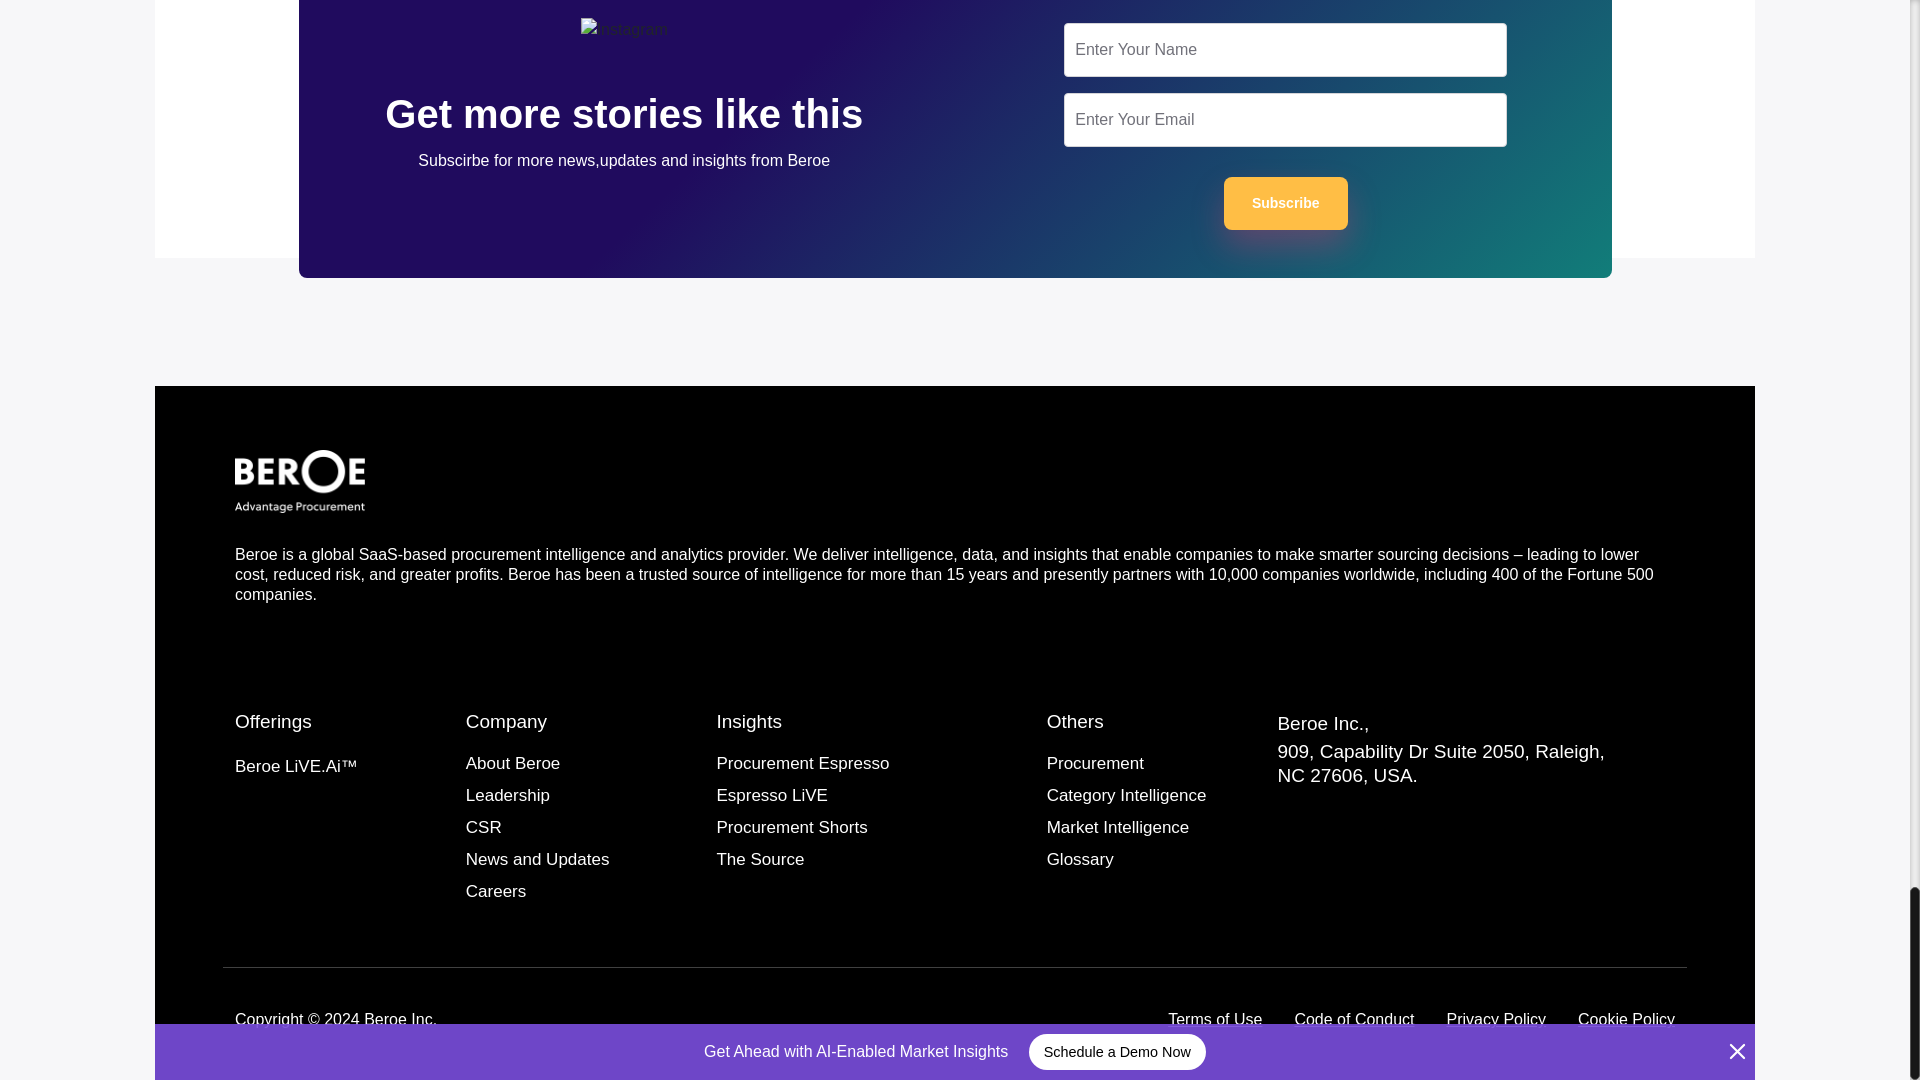 This screenshot has height=1080, width=1920. I want to click on Please enter a valid name, so click(1285, 49).